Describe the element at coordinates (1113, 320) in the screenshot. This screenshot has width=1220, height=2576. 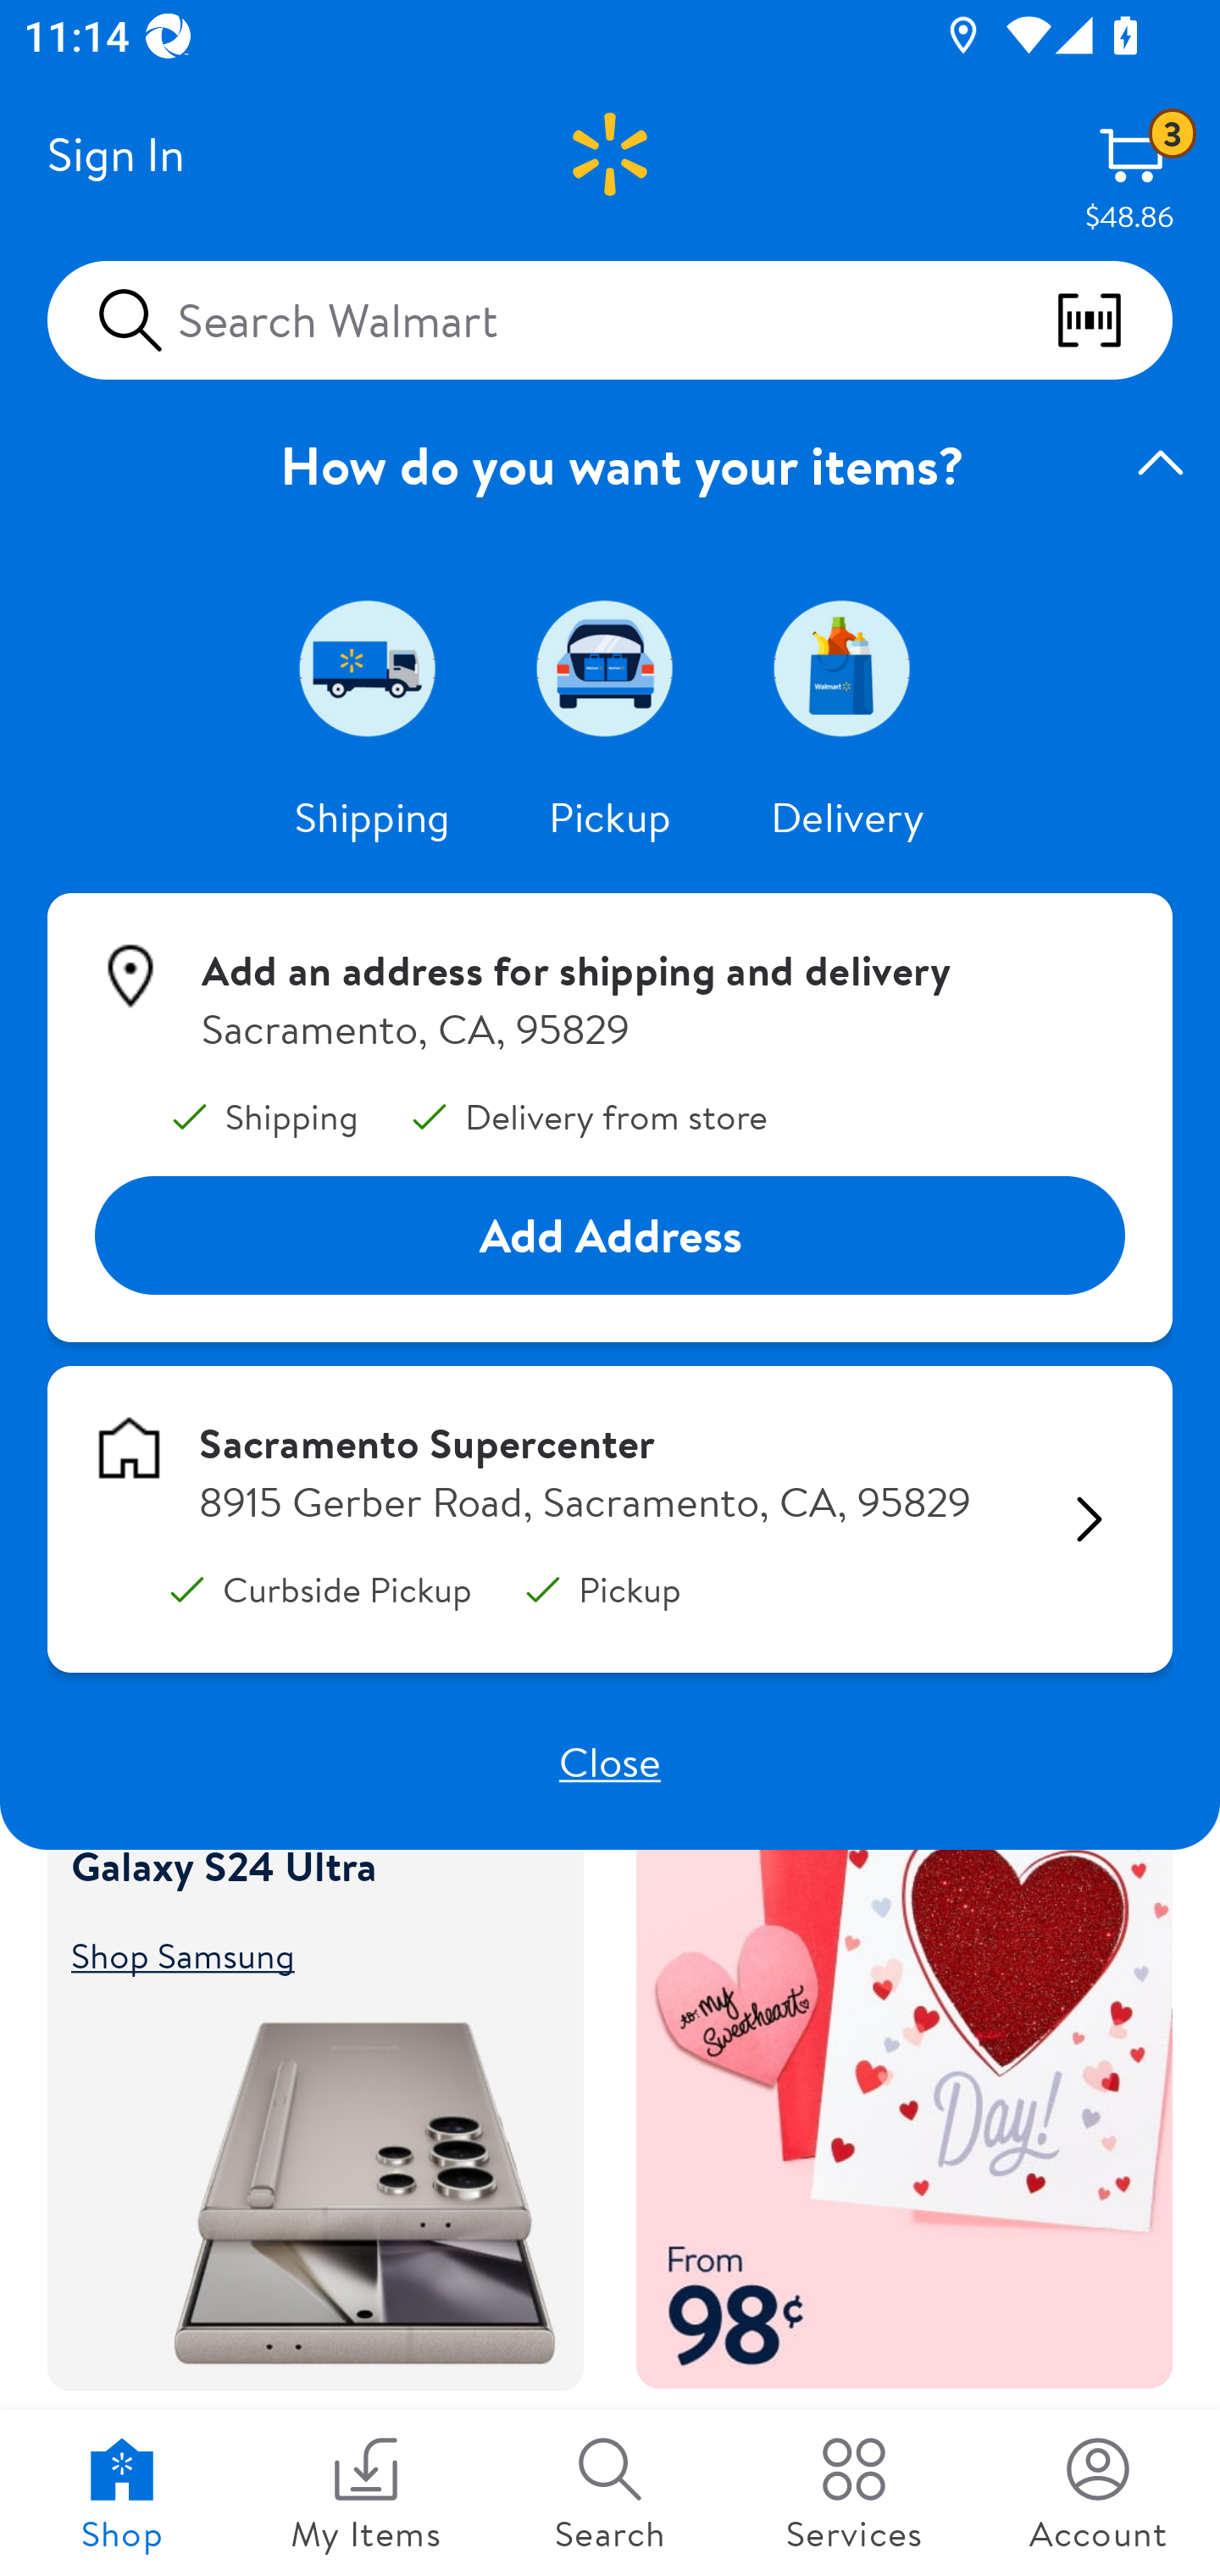
I see `scan barcodes qr codes and more` at that location.